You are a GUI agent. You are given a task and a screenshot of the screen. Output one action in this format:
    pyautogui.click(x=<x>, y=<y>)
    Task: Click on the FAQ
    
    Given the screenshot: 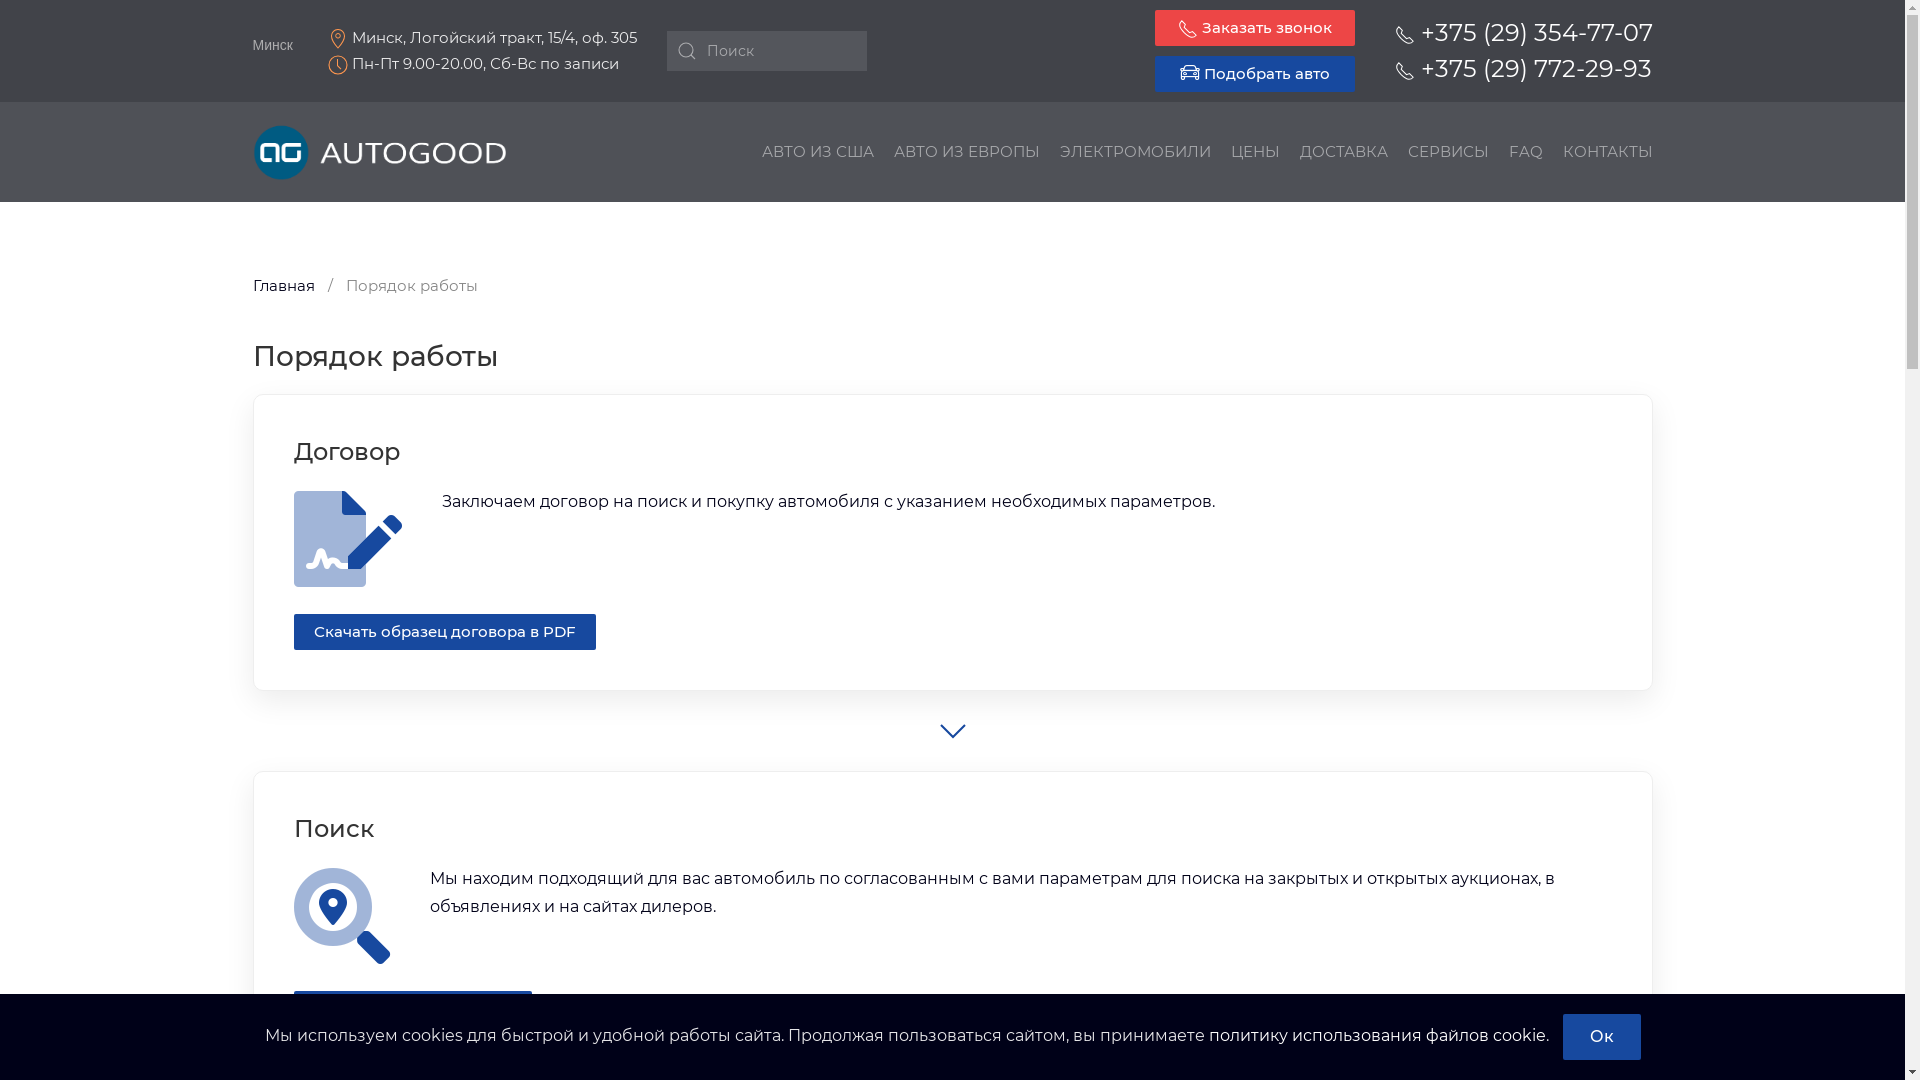 What is the action you would take?
    pyautogui.click(x=1525, y=152)
    